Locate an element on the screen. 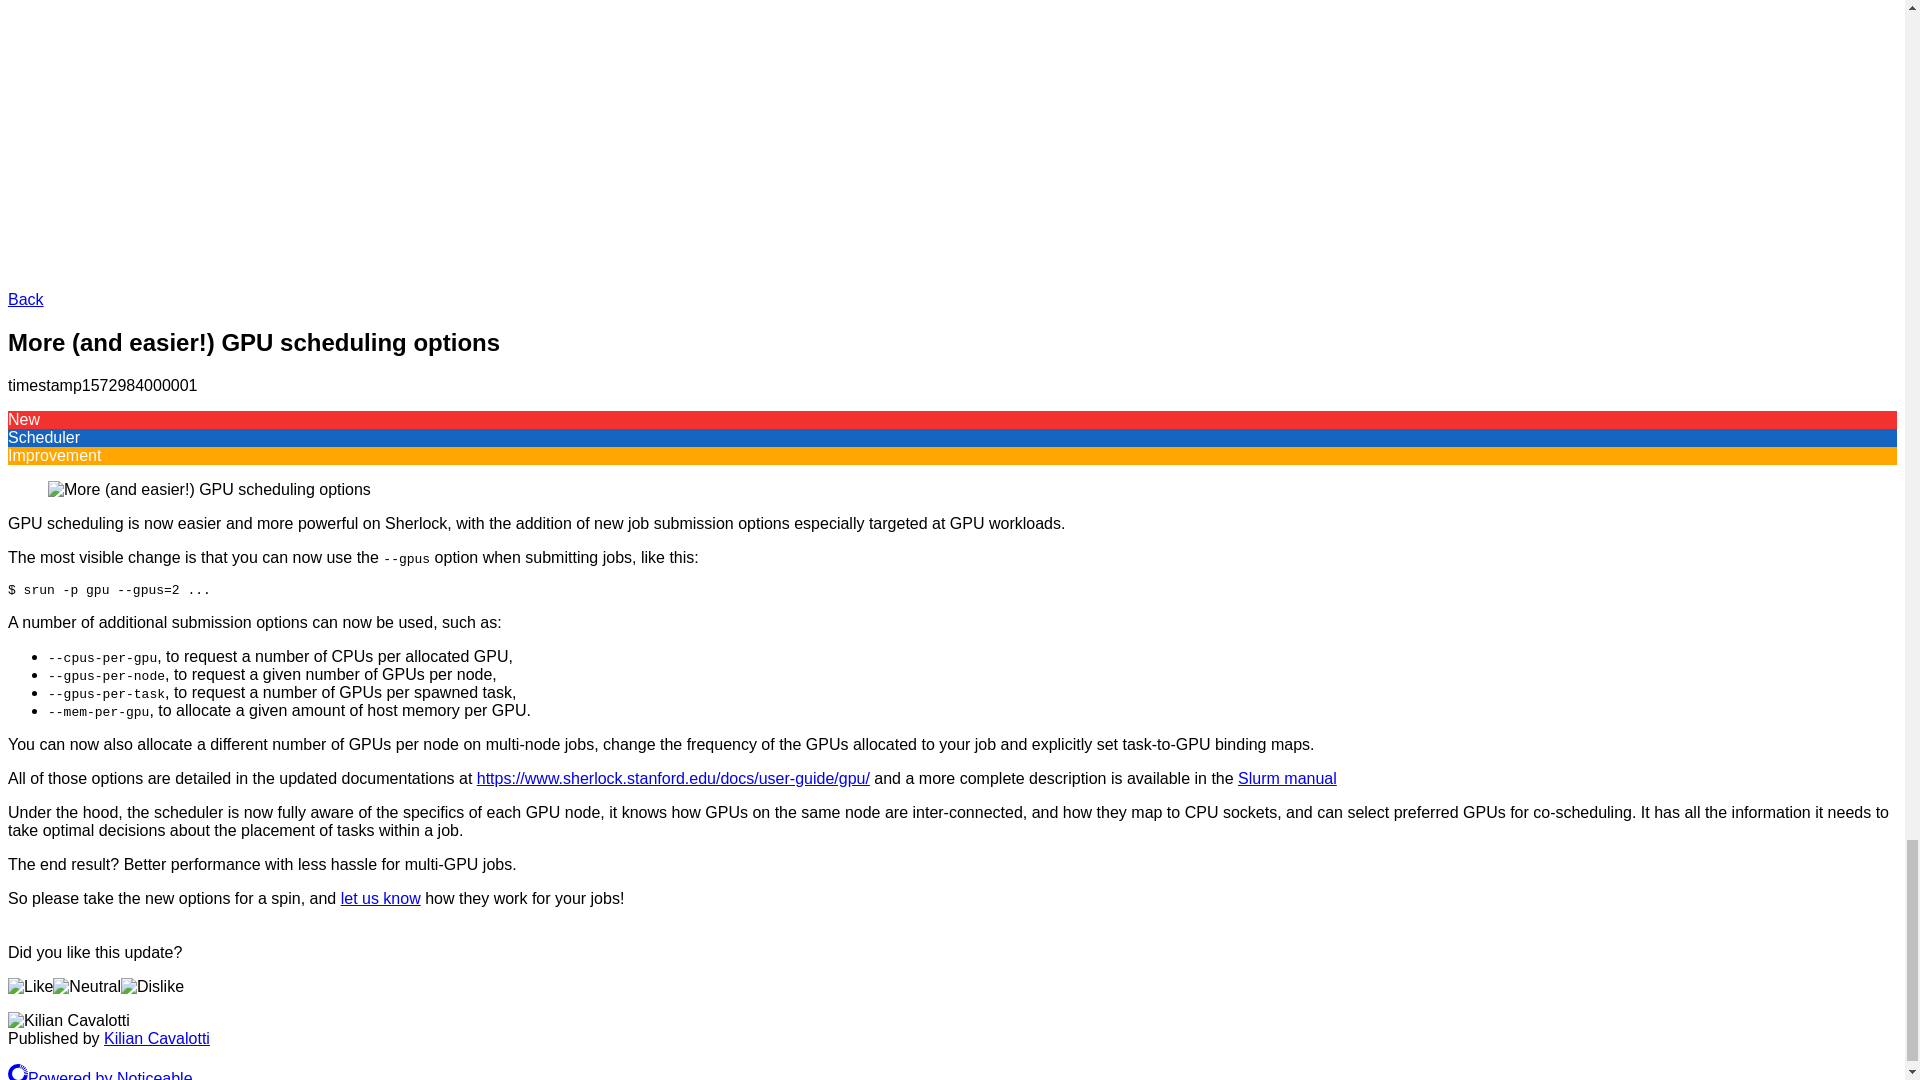 The image size is (1920, 1080). let us know is located at coordinates (380, 898).